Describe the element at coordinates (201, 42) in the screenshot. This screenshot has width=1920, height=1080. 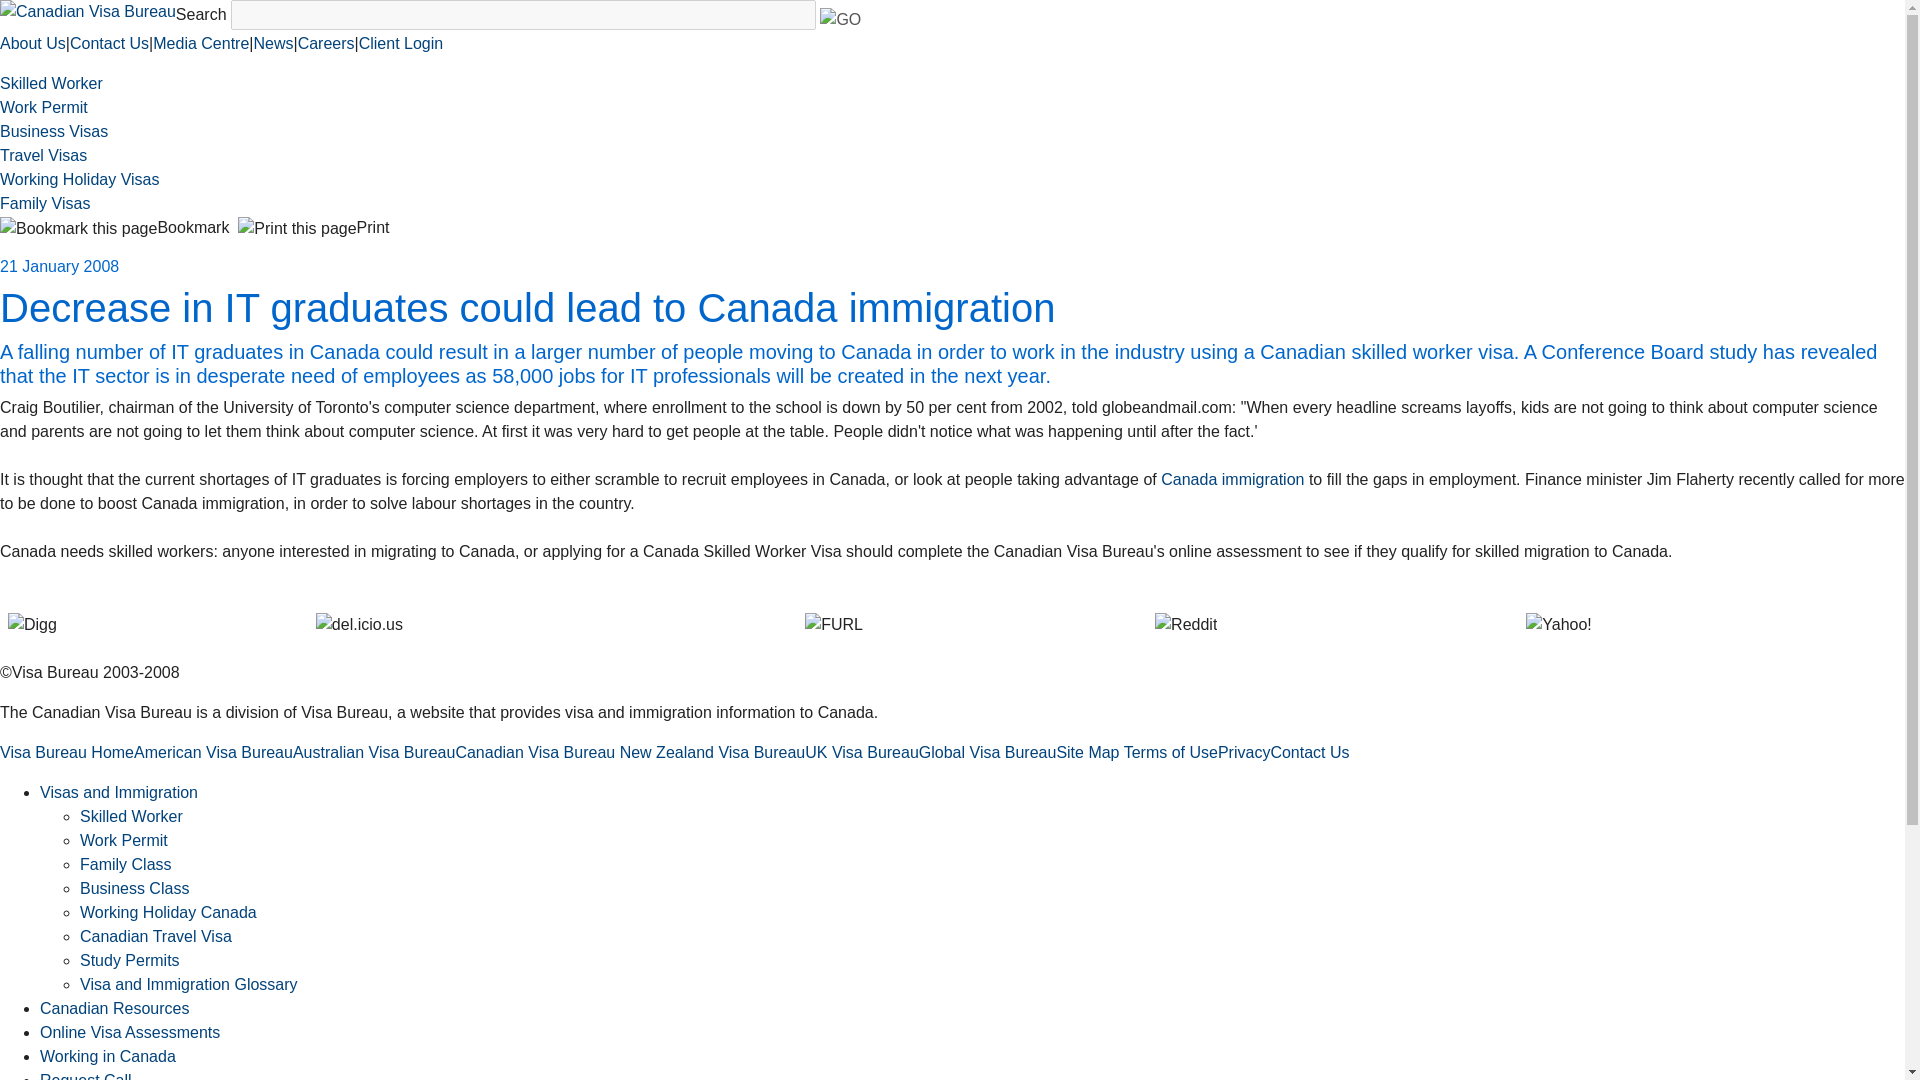
I see `Media Centre` at that location.